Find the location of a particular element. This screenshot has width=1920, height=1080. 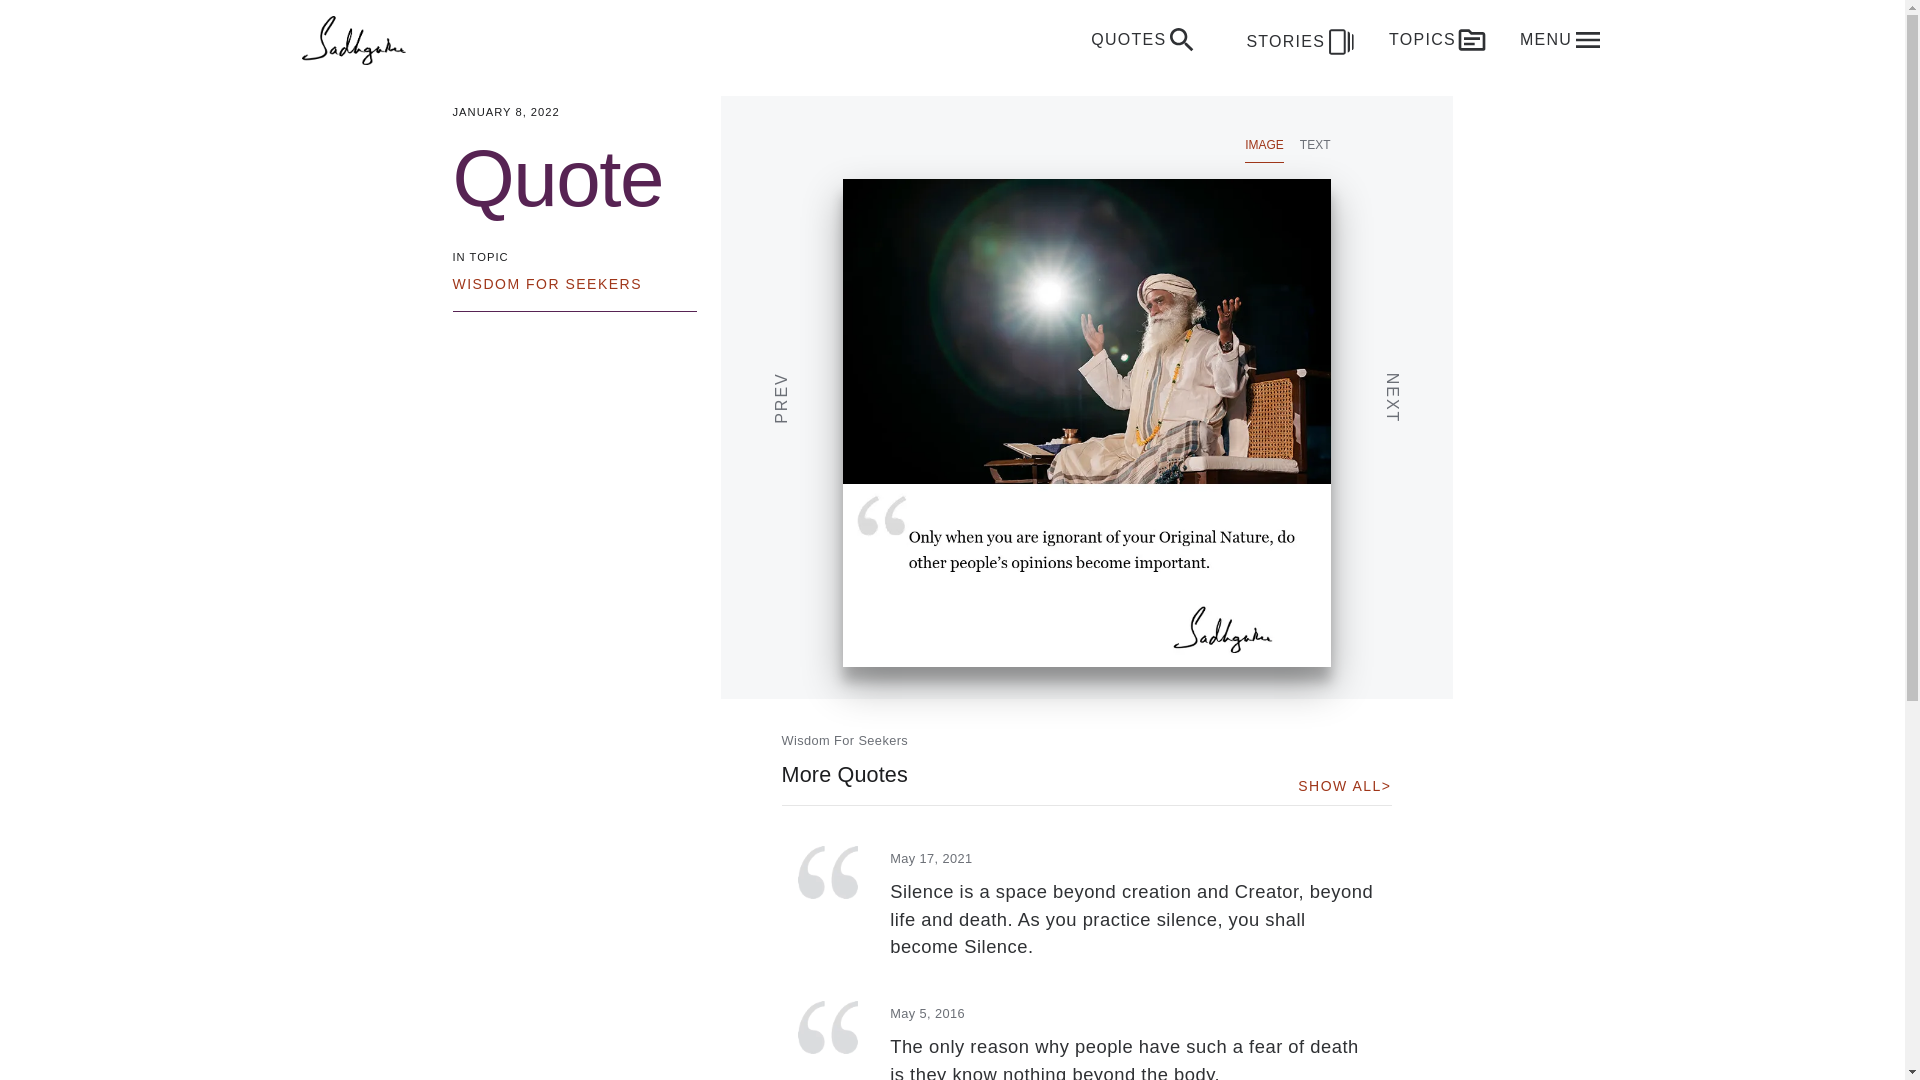

TOPICS is located at coordinates (1438, 40).